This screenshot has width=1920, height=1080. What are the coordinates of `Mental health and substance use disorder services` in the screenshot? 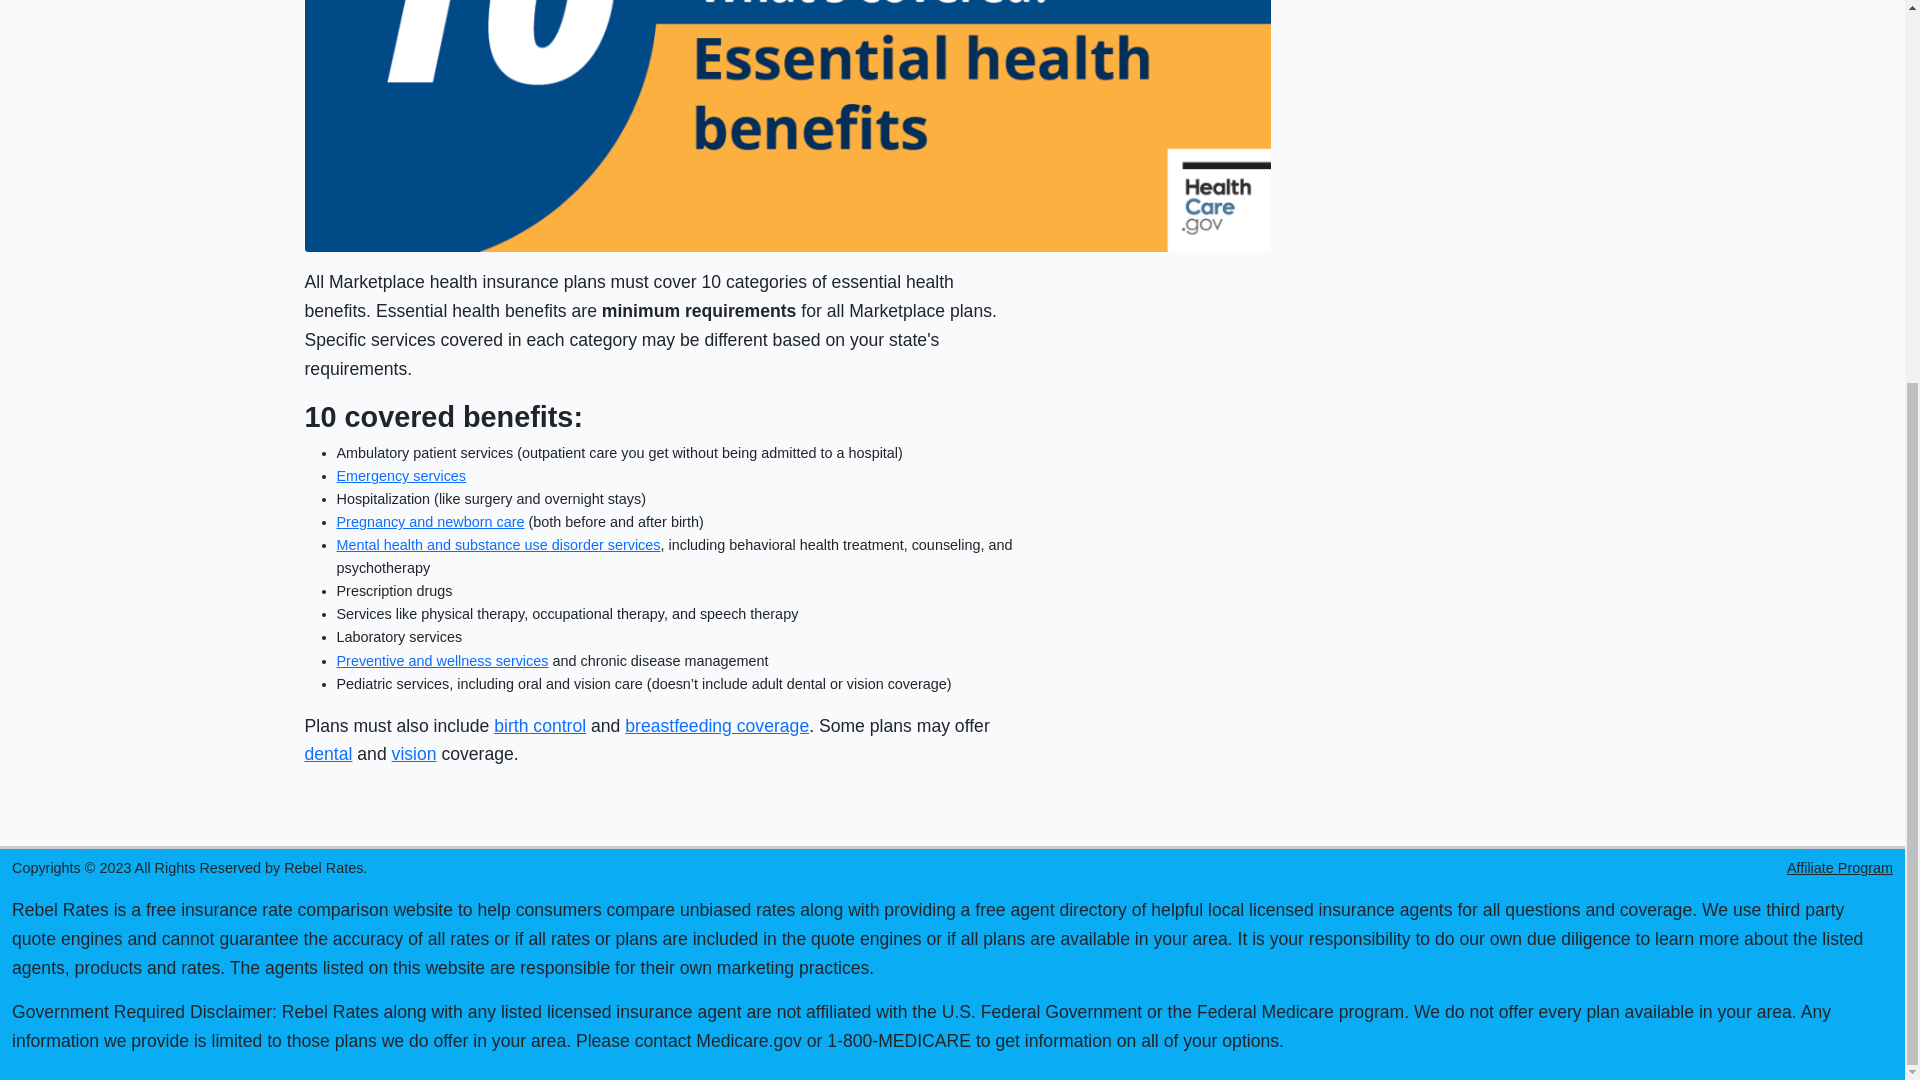 It's located at (498, 544).